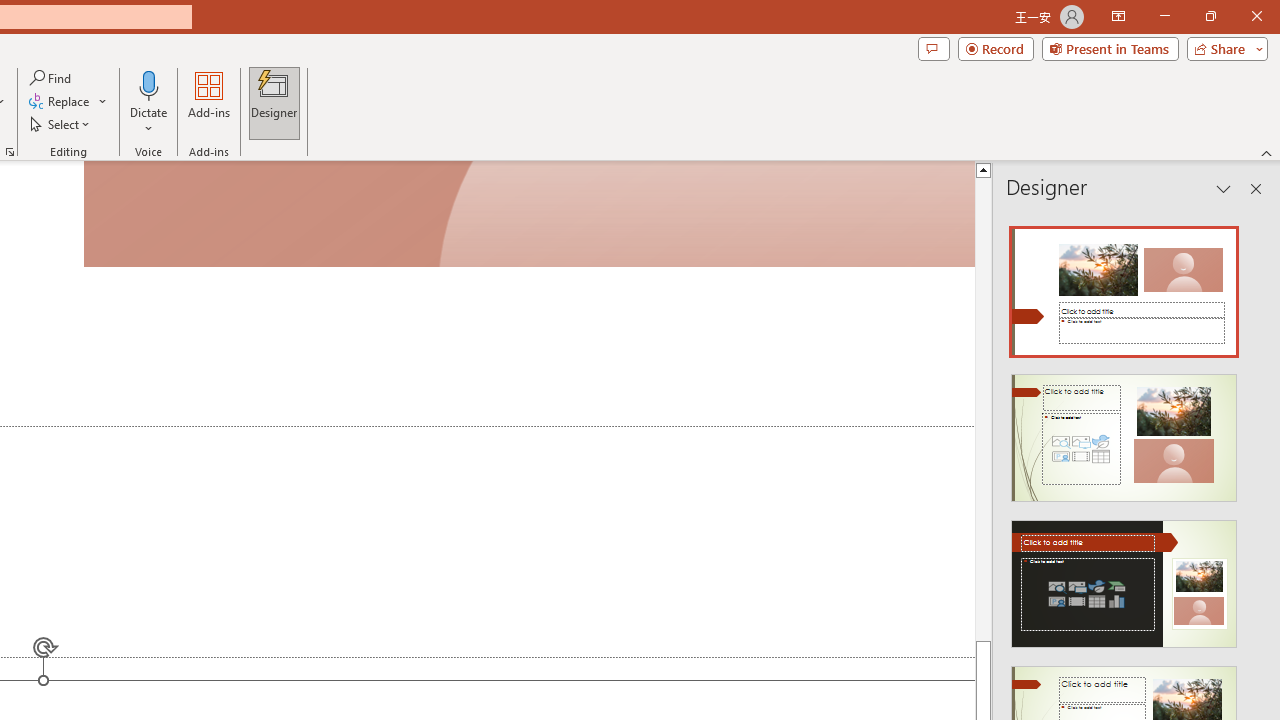 Image resolution: width=1280 pixels, height=720 pixels. What do you see at coordinates (68, 102) in the screenshot?
I see `Replace...` at bounding box center [68, 102].